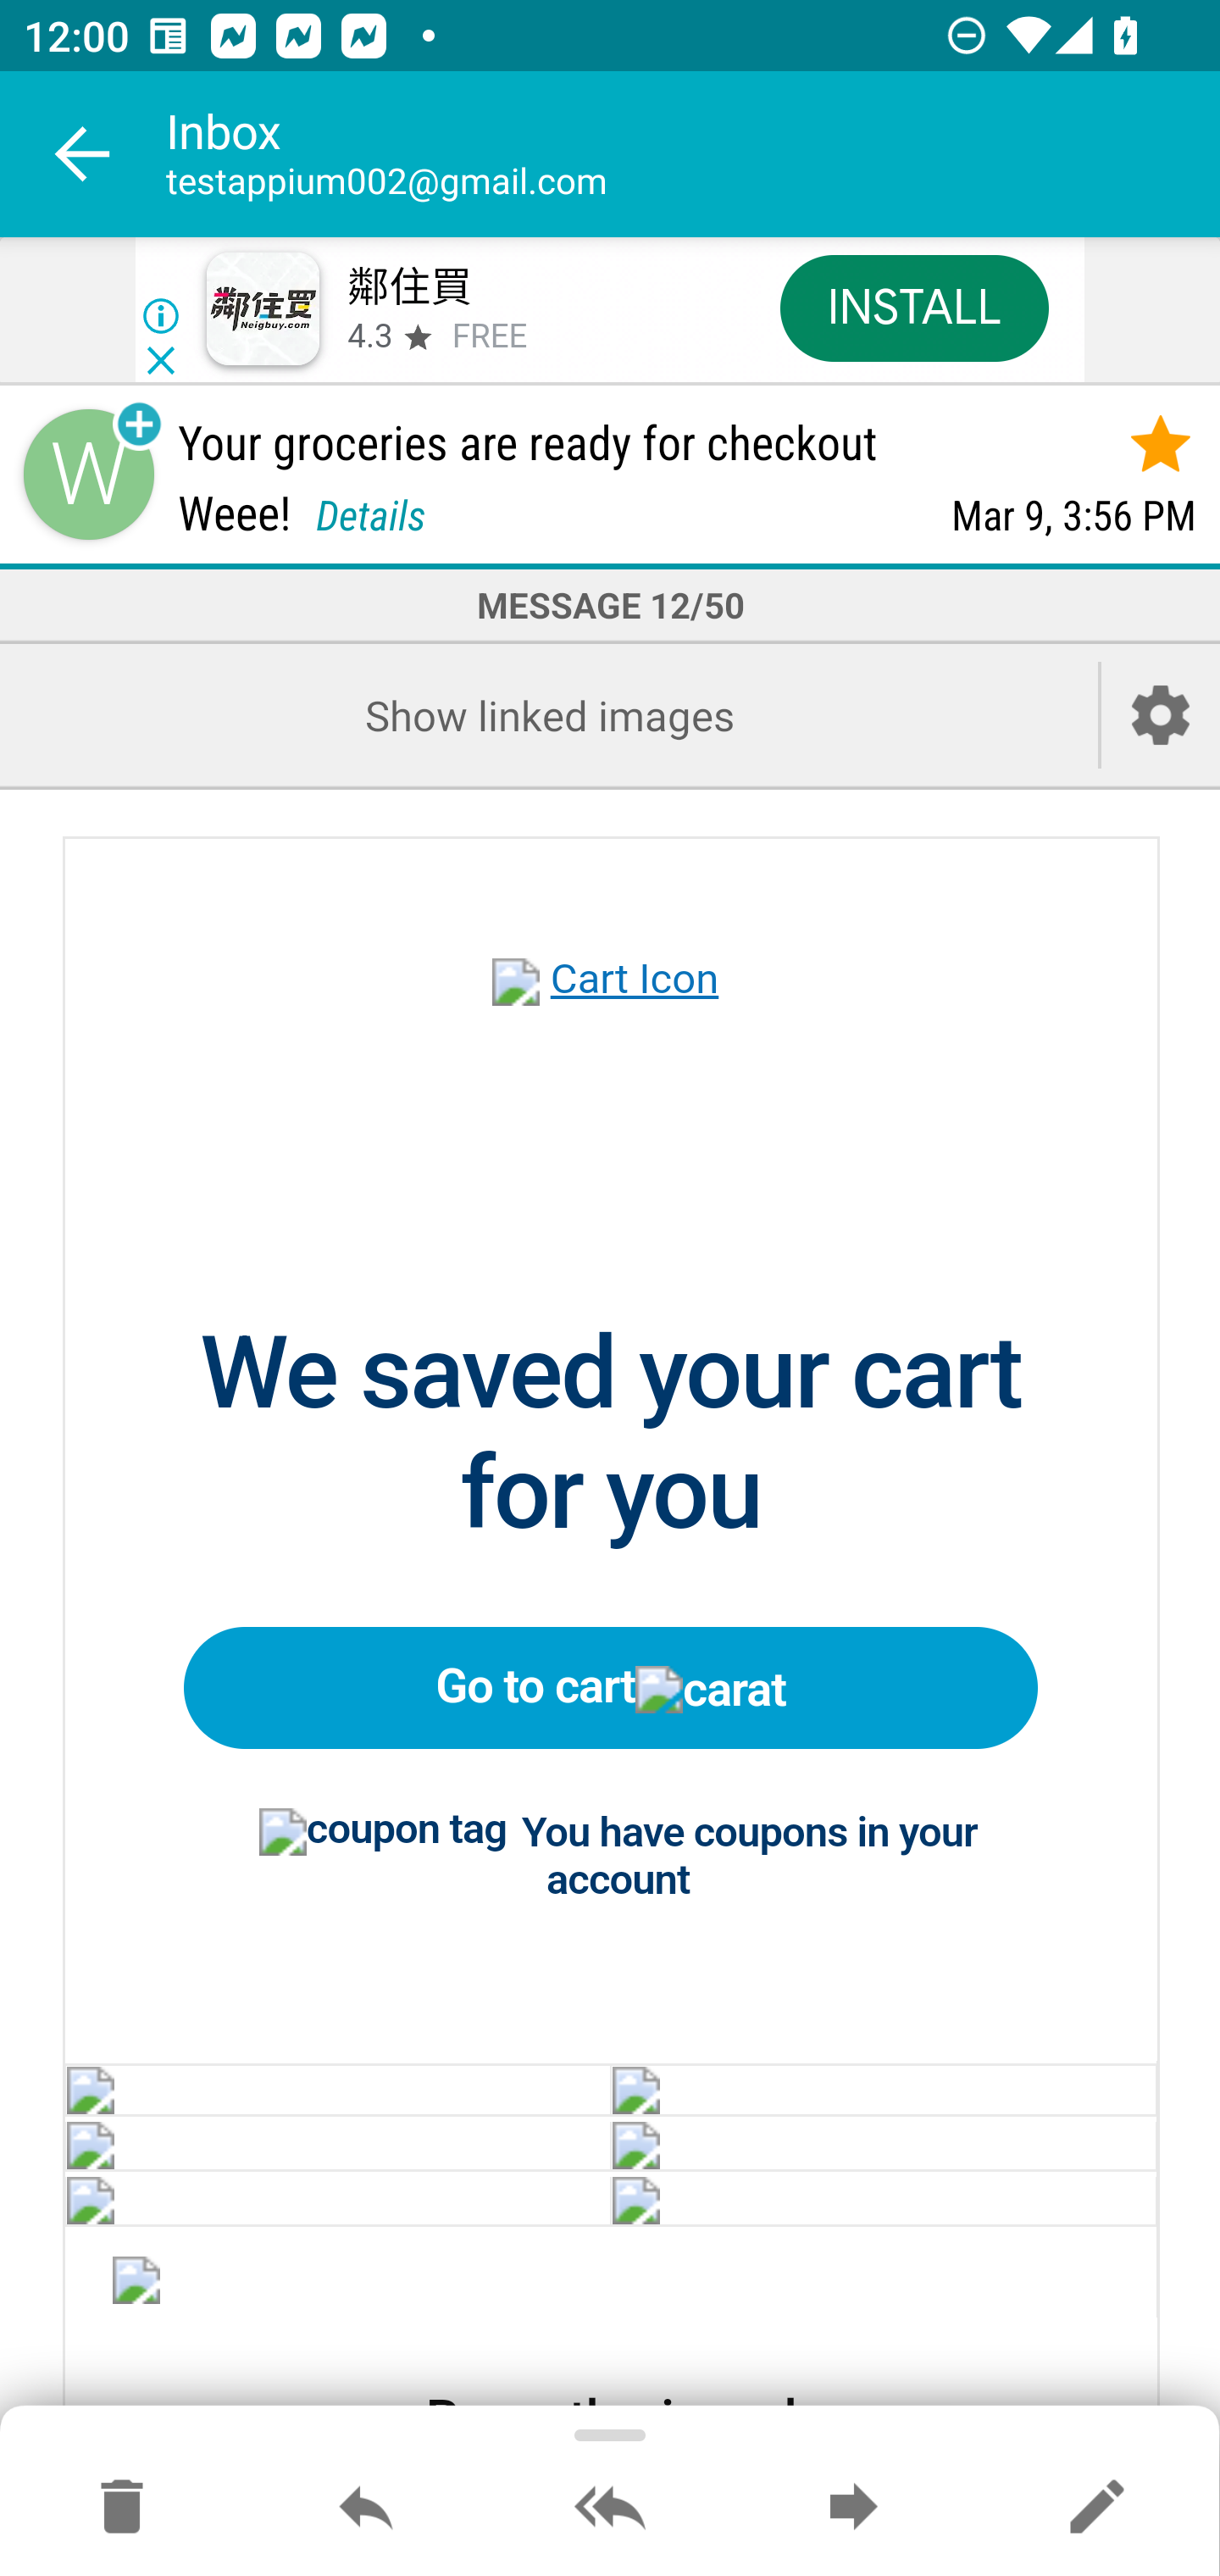 The width and height of the screenshot is (1220, 2576). Describe the element at coordinates (913, 307) in the screenshot. I see `INSTALL` at that location.